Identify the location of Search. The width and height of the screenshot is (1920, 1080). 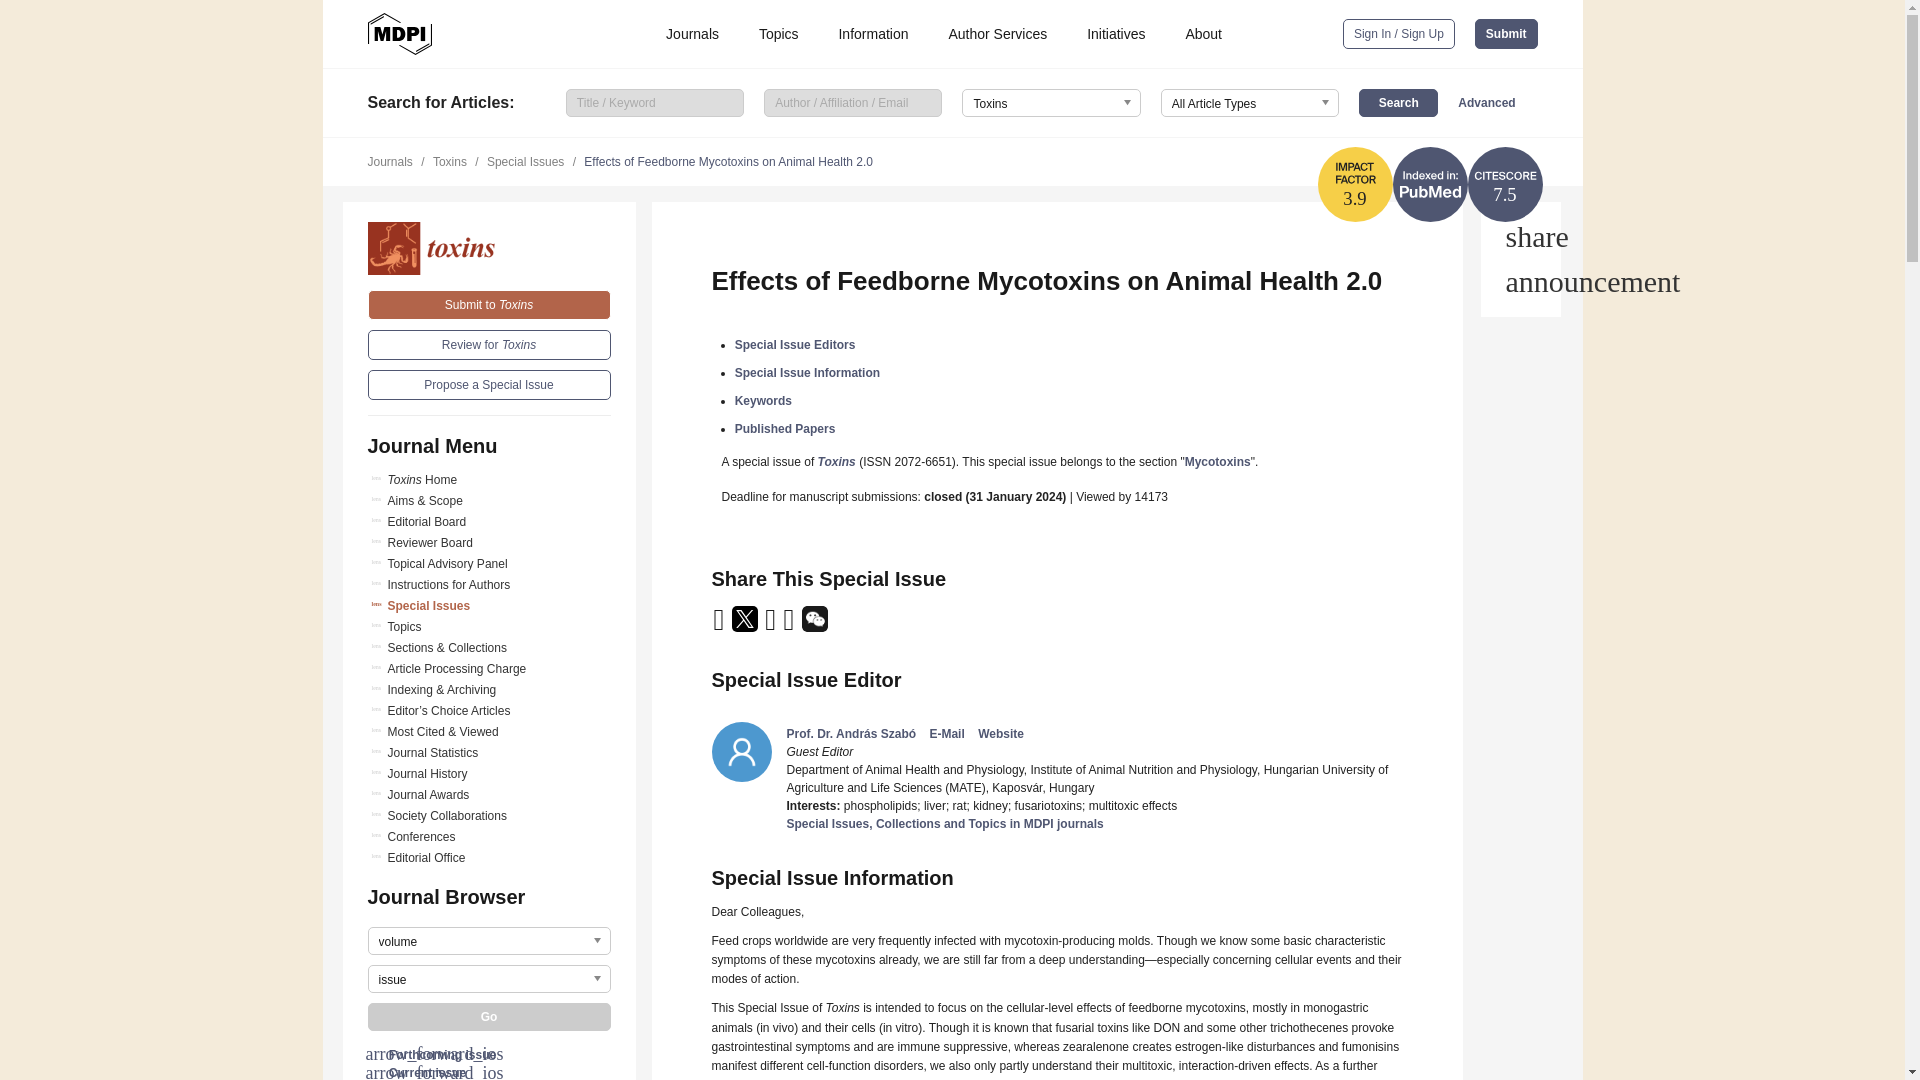
(1398, 102).